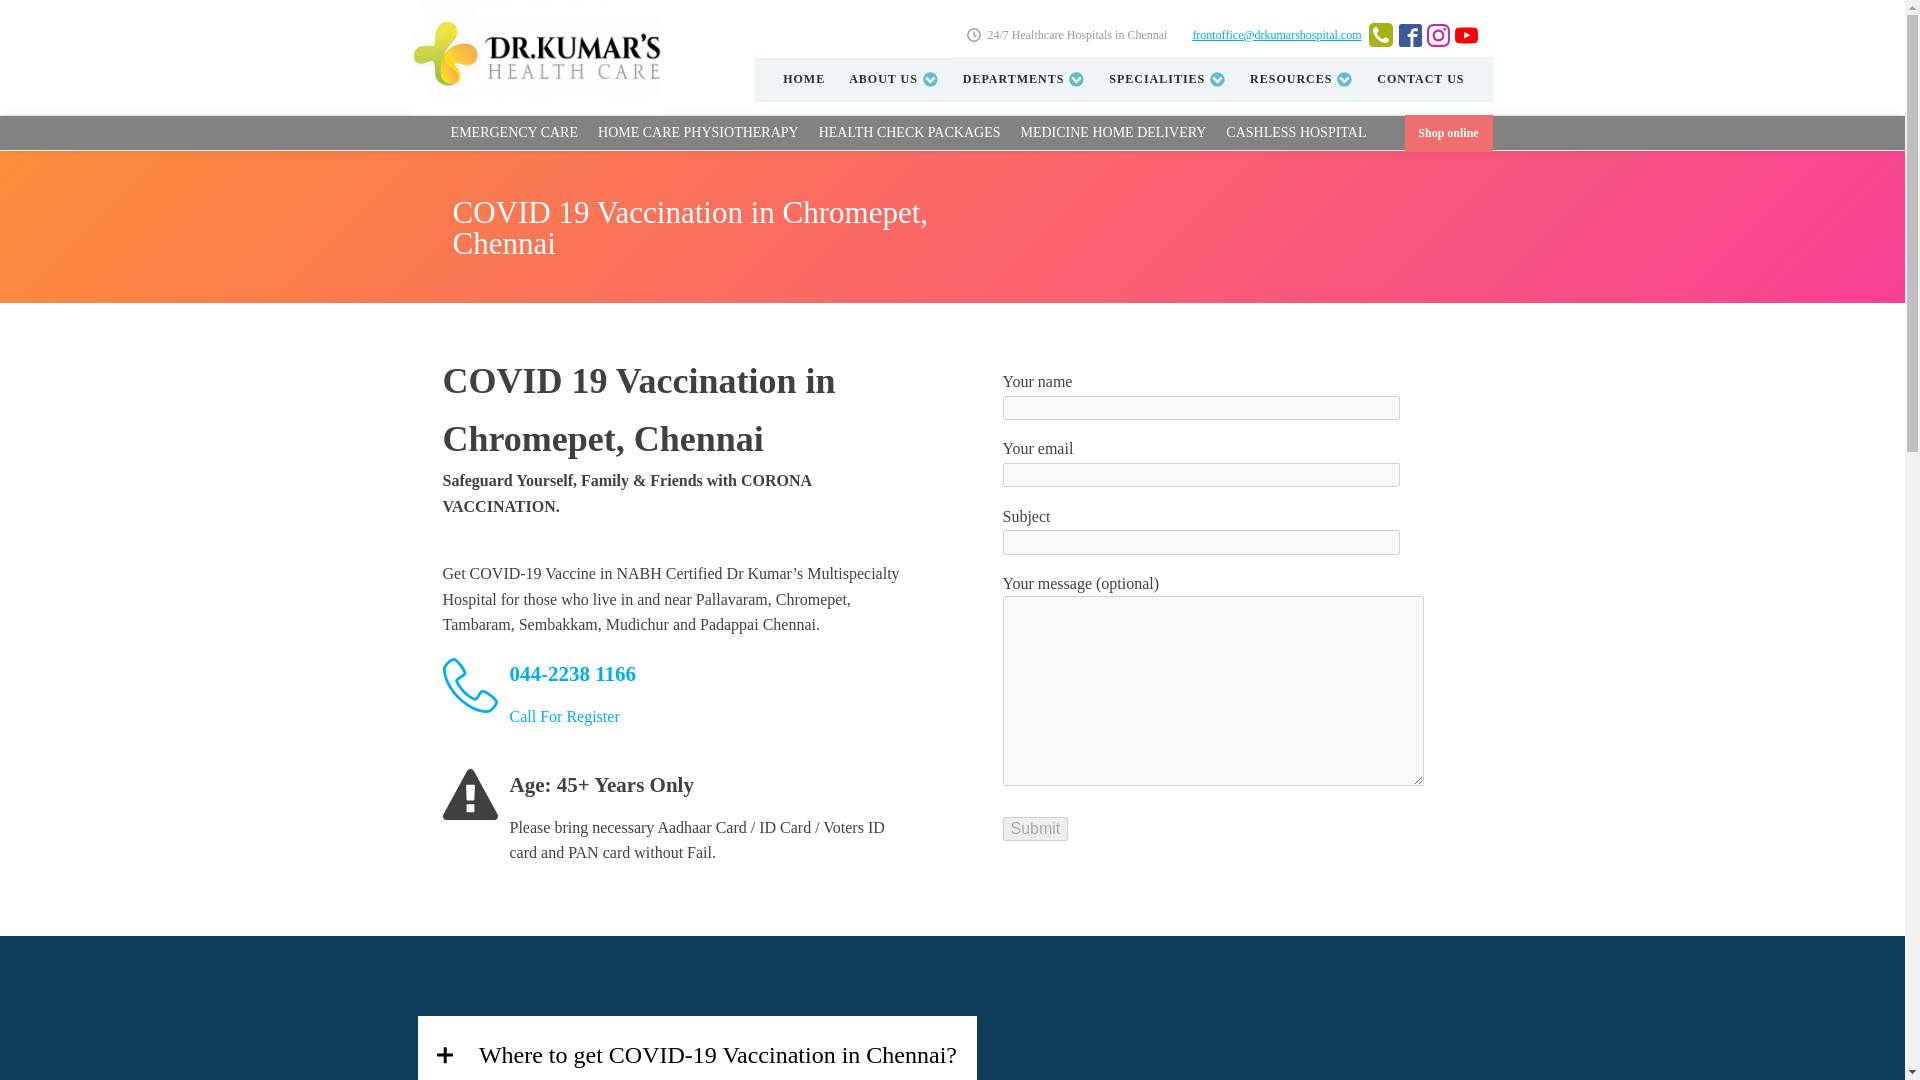 This screenshot has width=1920, height=1080. What do you see at coordinates (1024, 80) in the screenshot?
I see `DEPARTMENTS` at bounding box center [1024, 80].